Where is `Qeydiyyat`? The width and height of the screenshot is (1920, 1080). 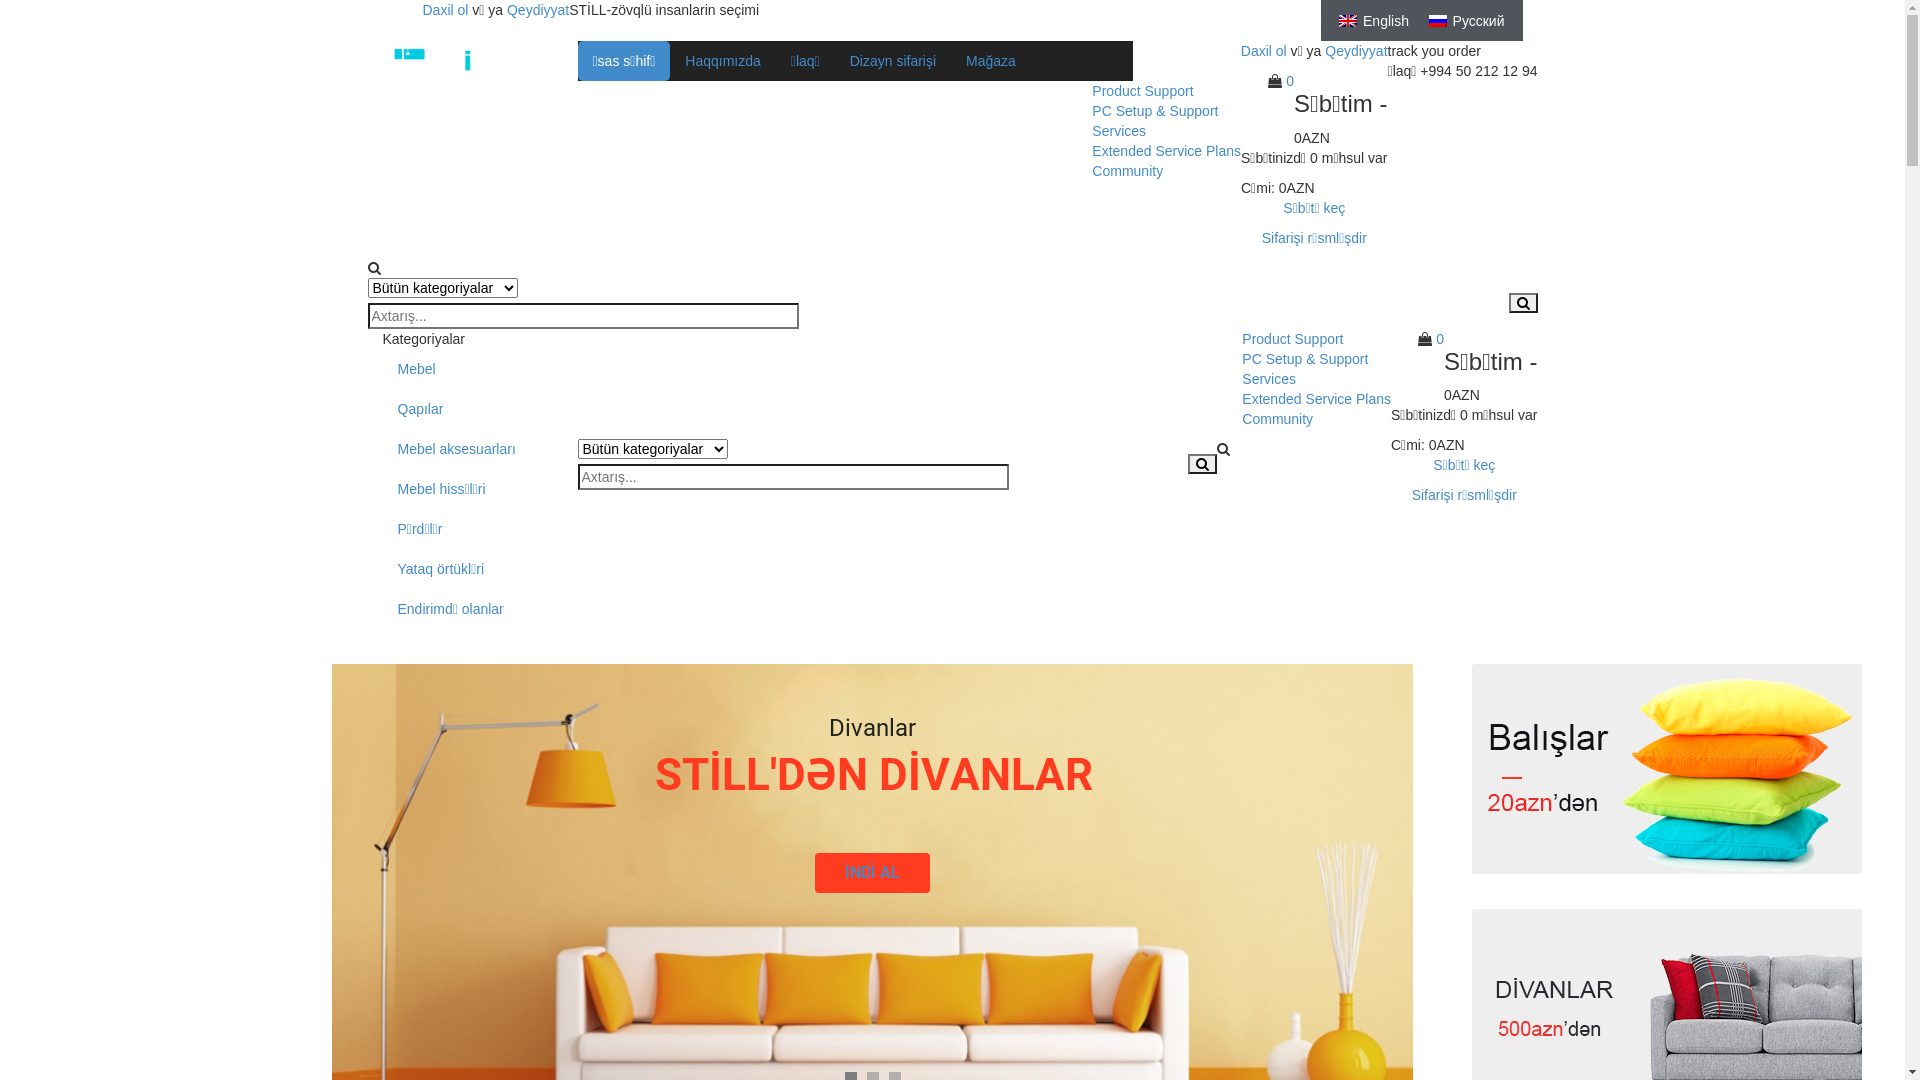 Qeydiyyat is located at coordinates (1356, 51).